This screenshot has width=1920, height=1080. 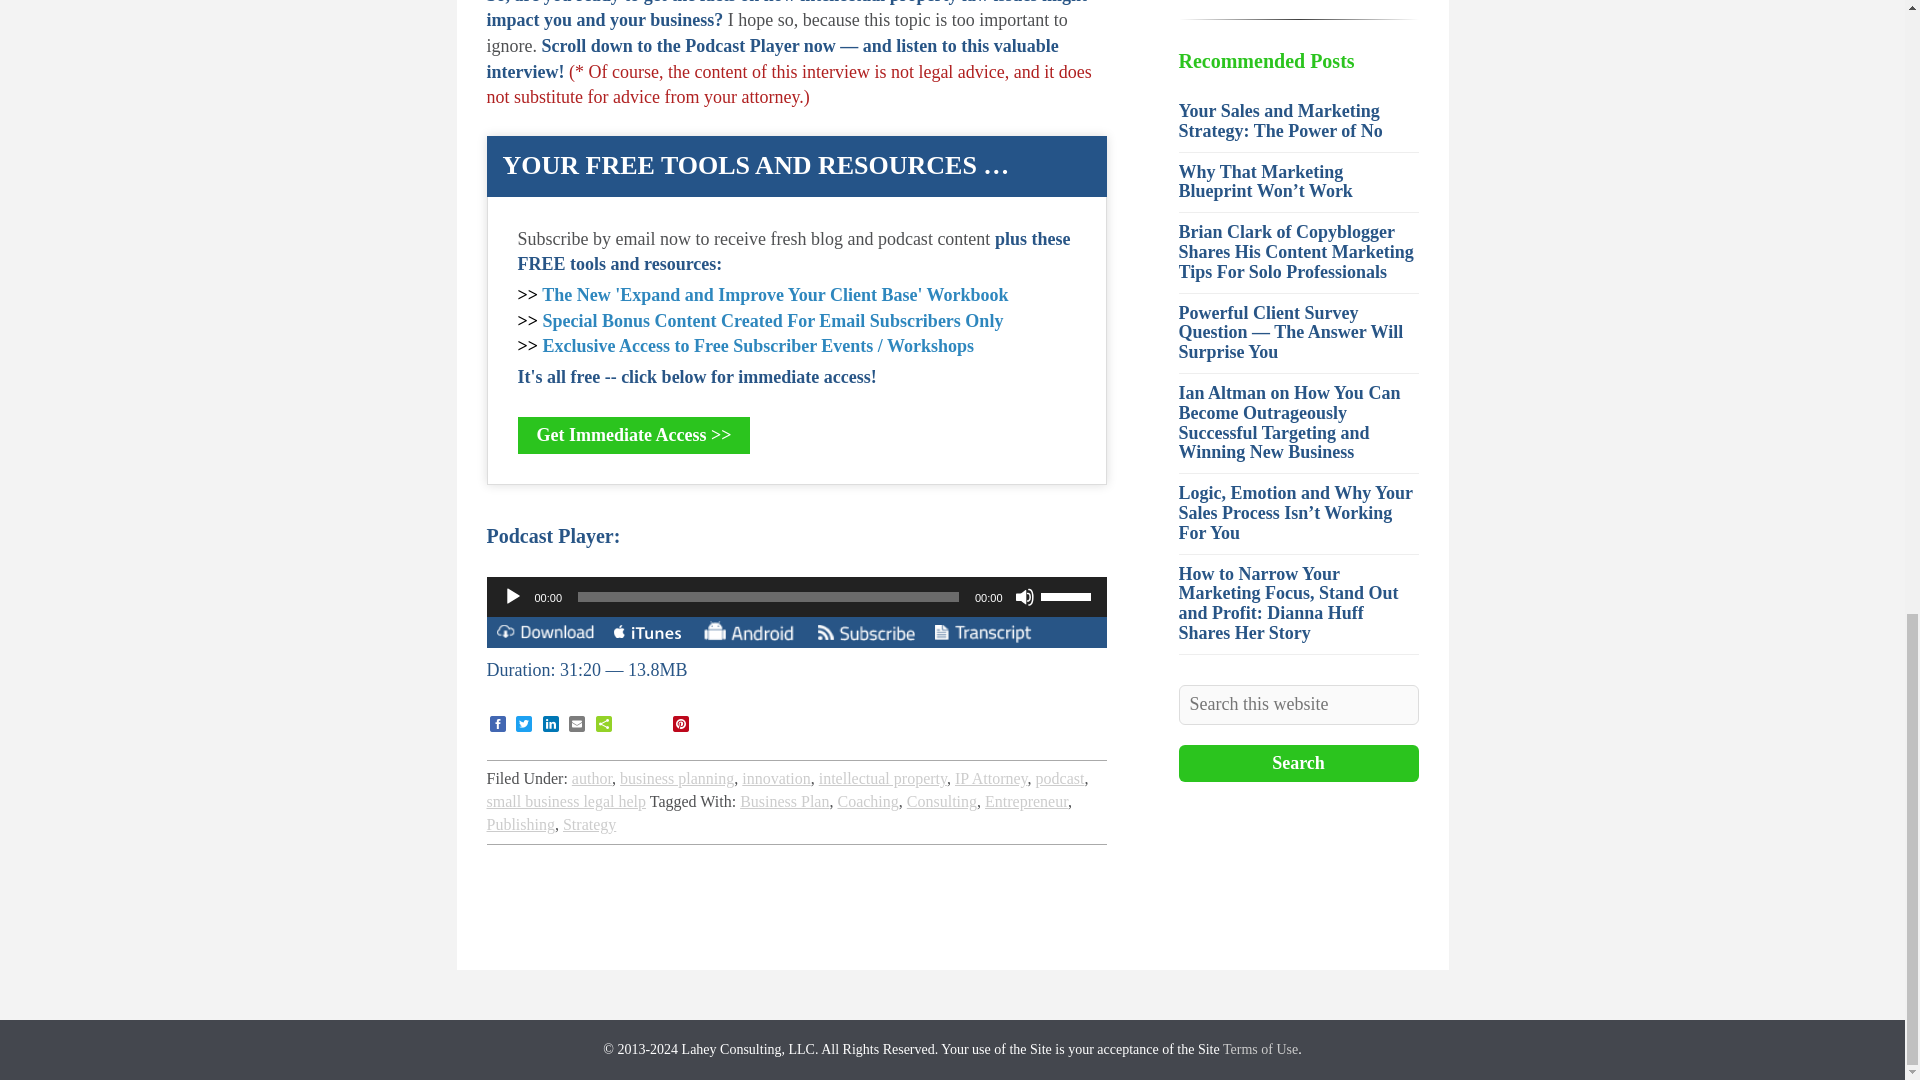 I want to click on Search, so click(x=1298, y=764).